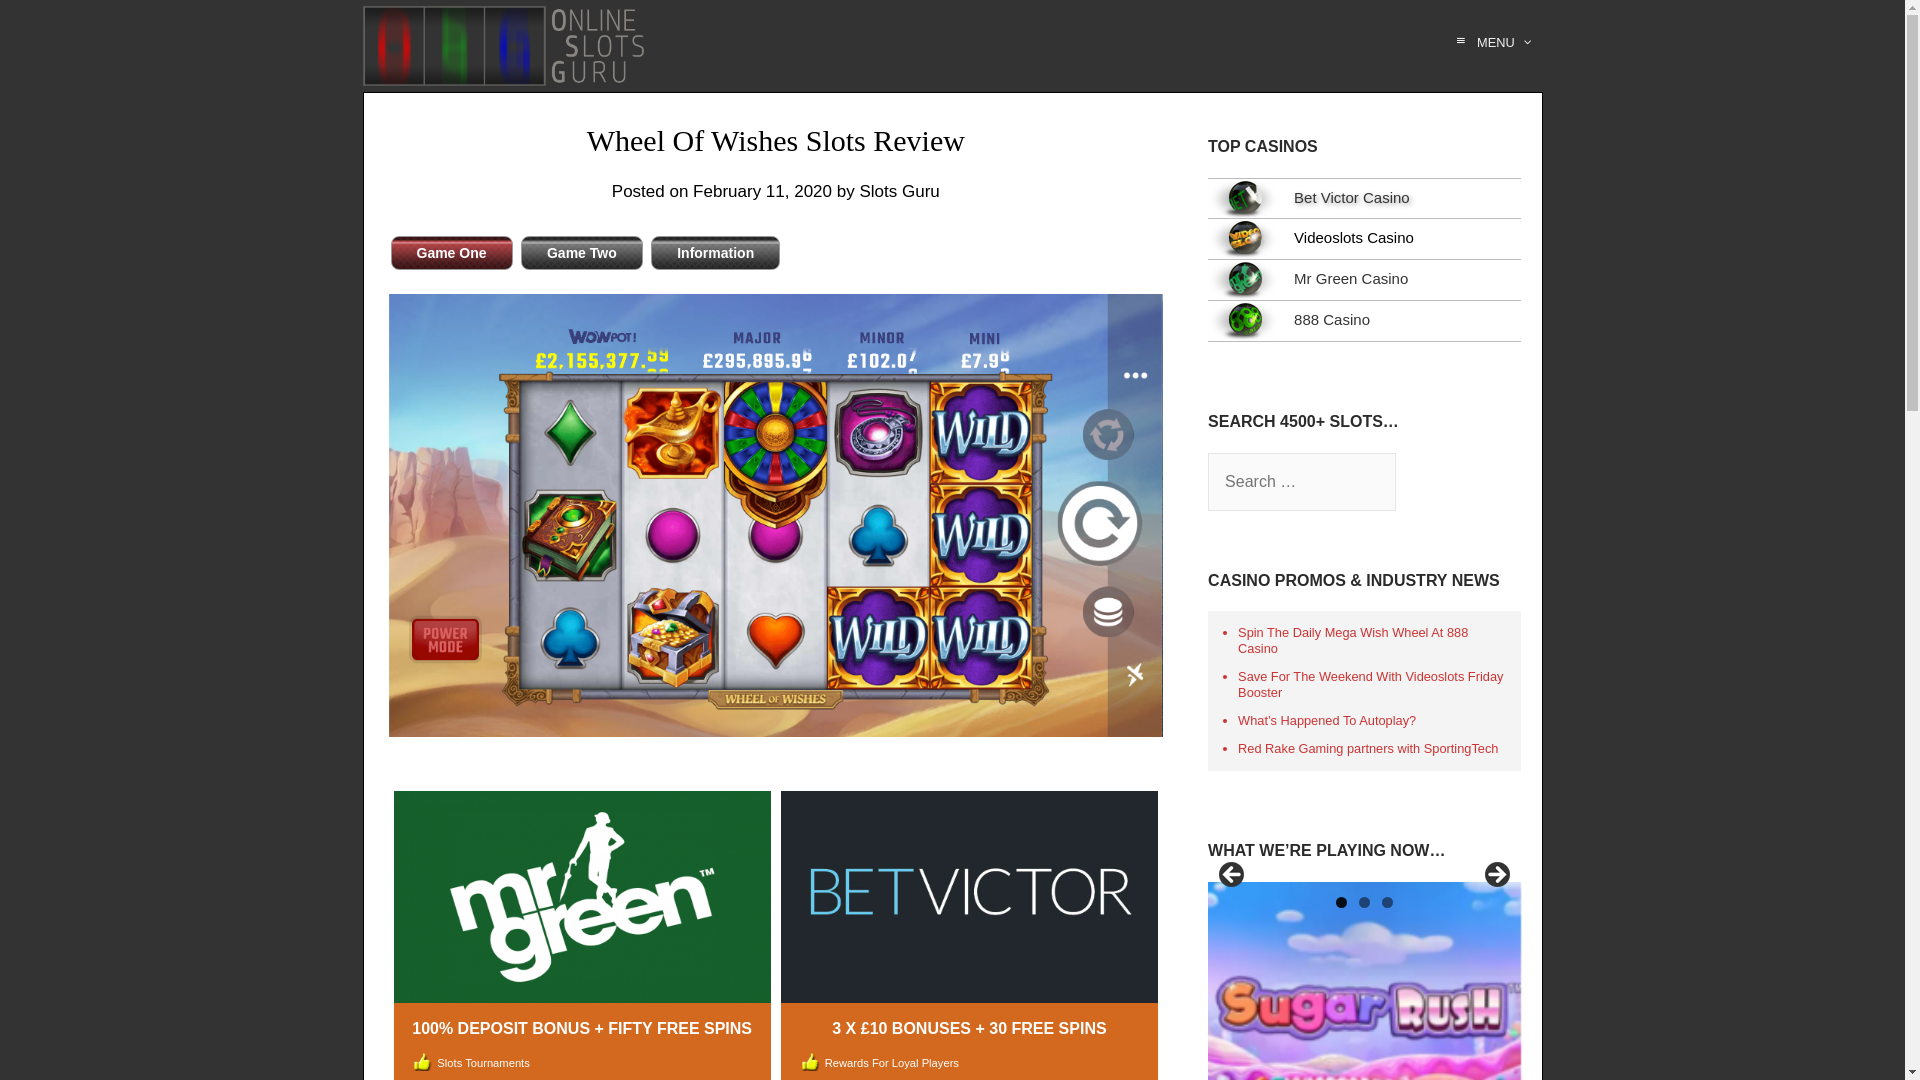 Image resolution: width=1920 pixels, height=1080 pixels. Describe the element at coordinates (582, 253) in the screenshot. I see `Game Two` at that location.